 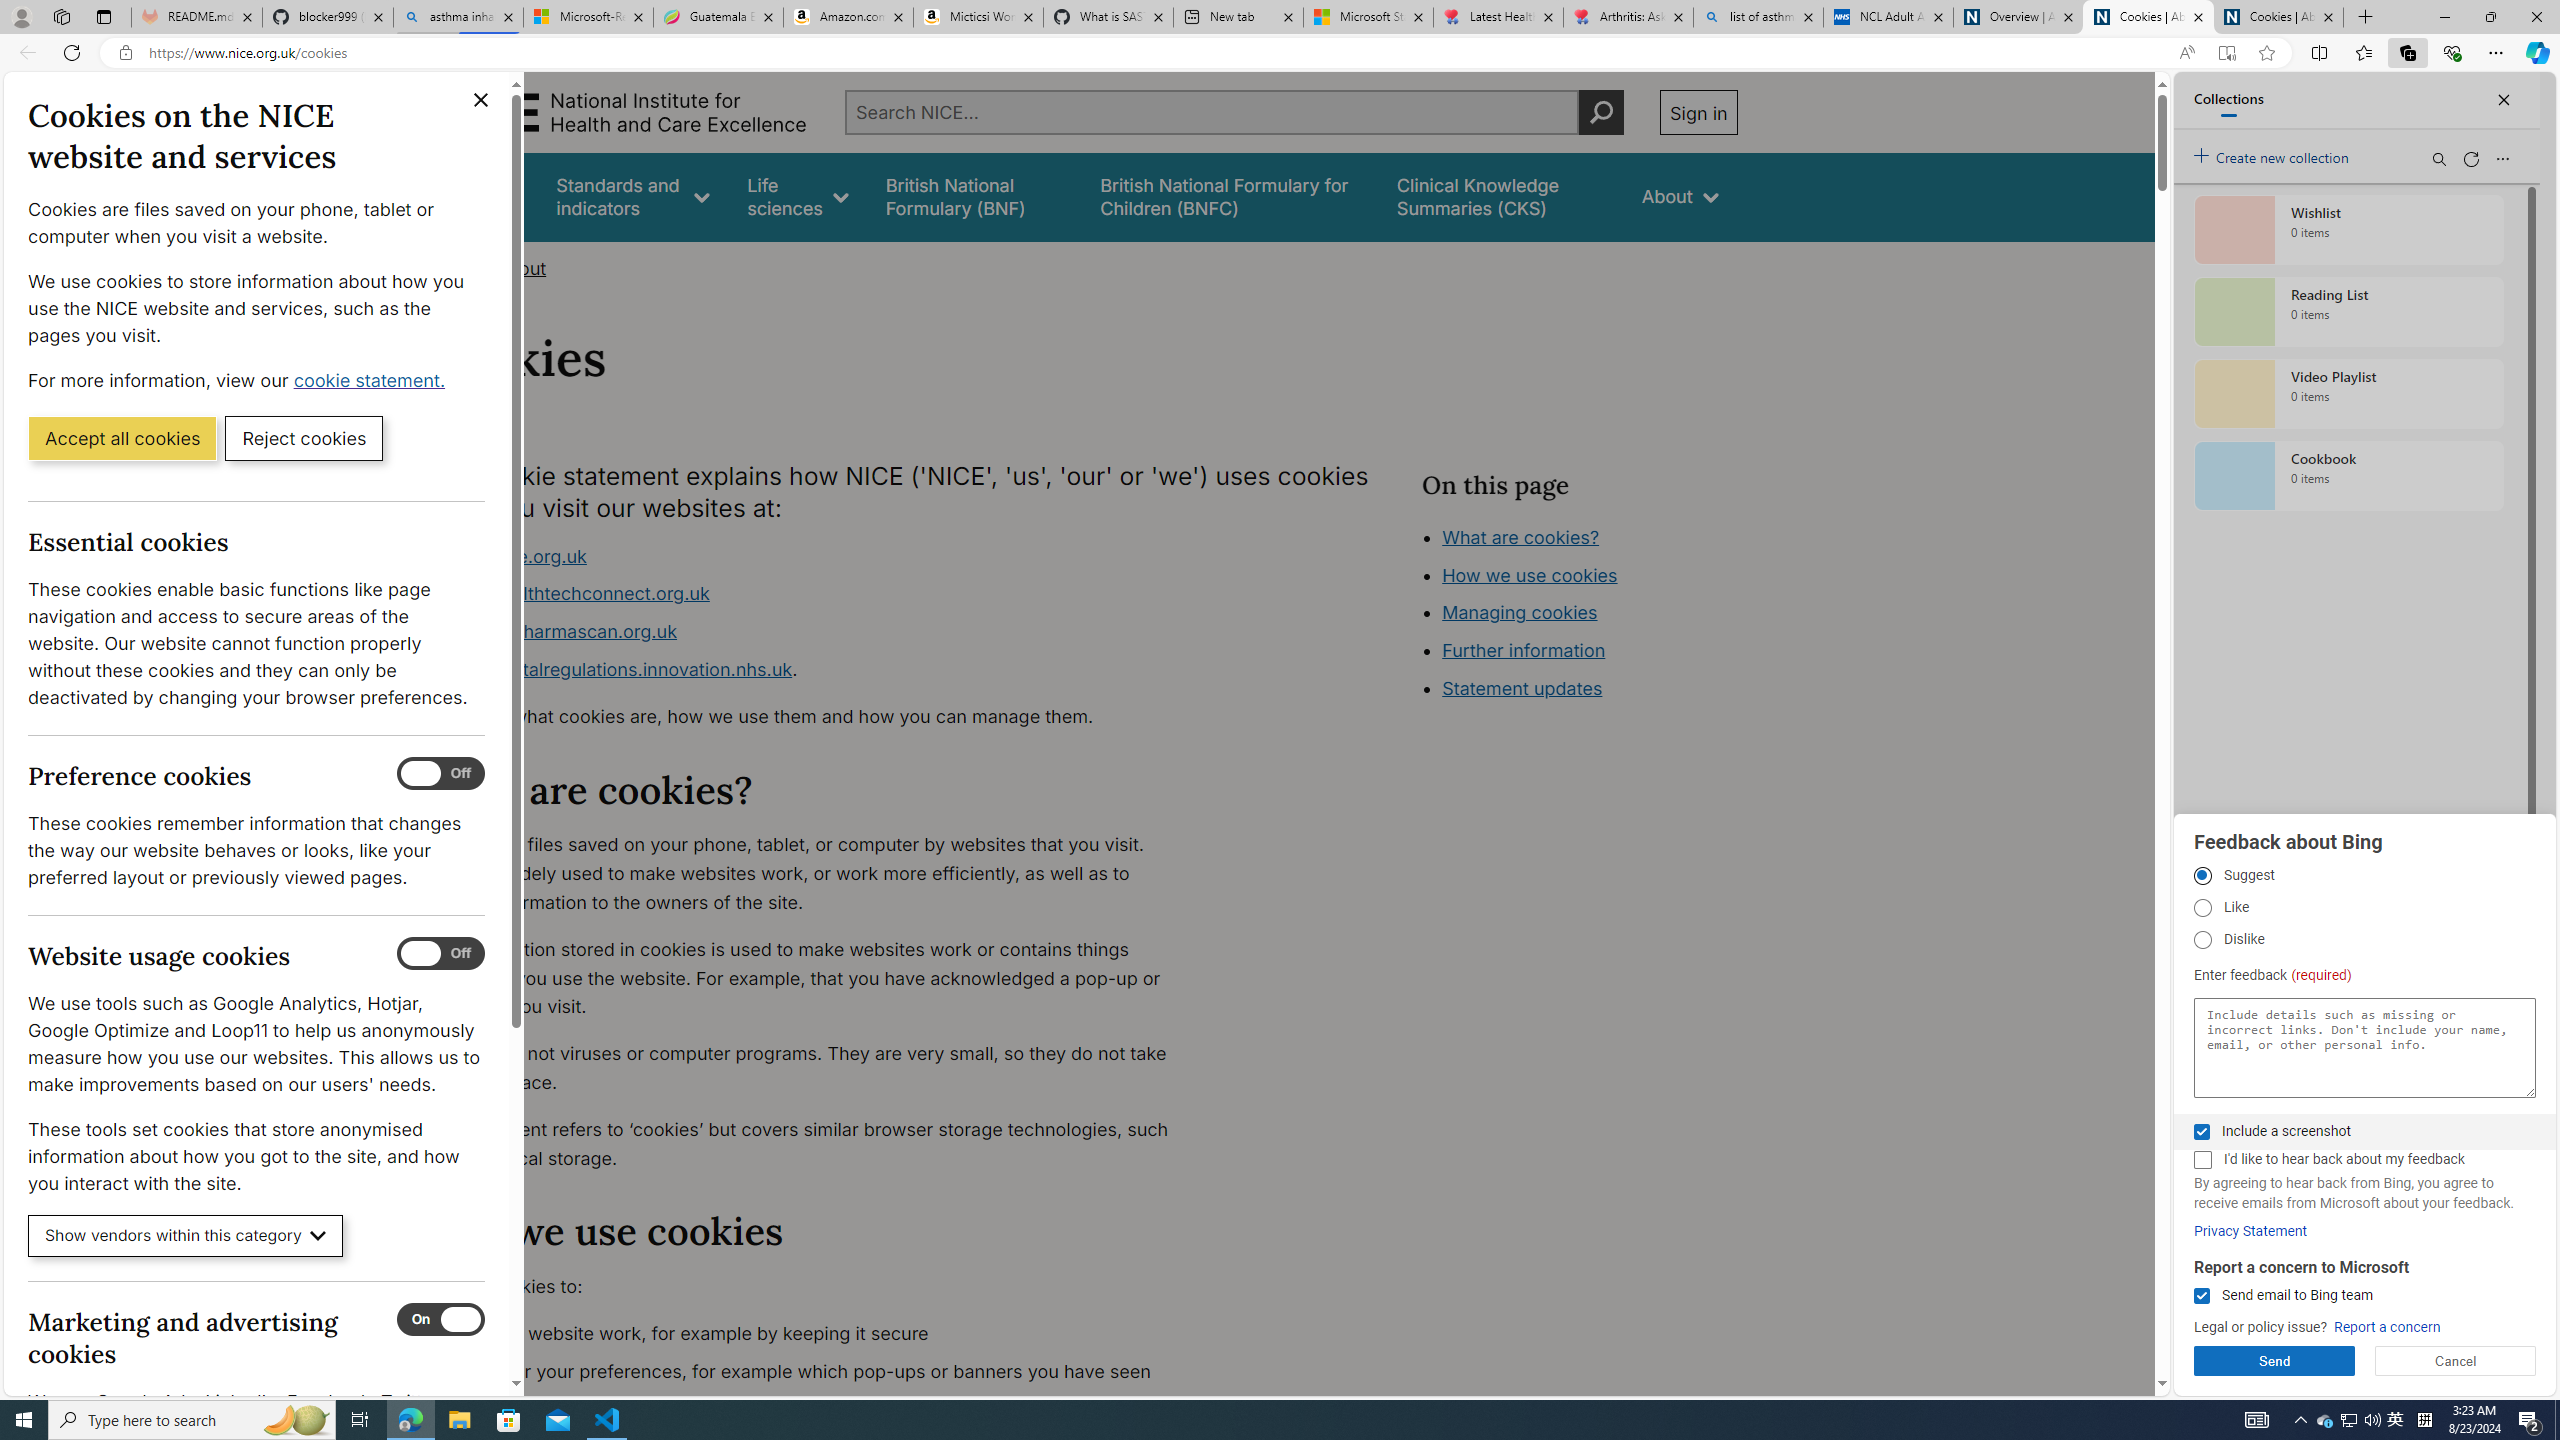 I want to click on Send, so click(x=2274, y=1361).